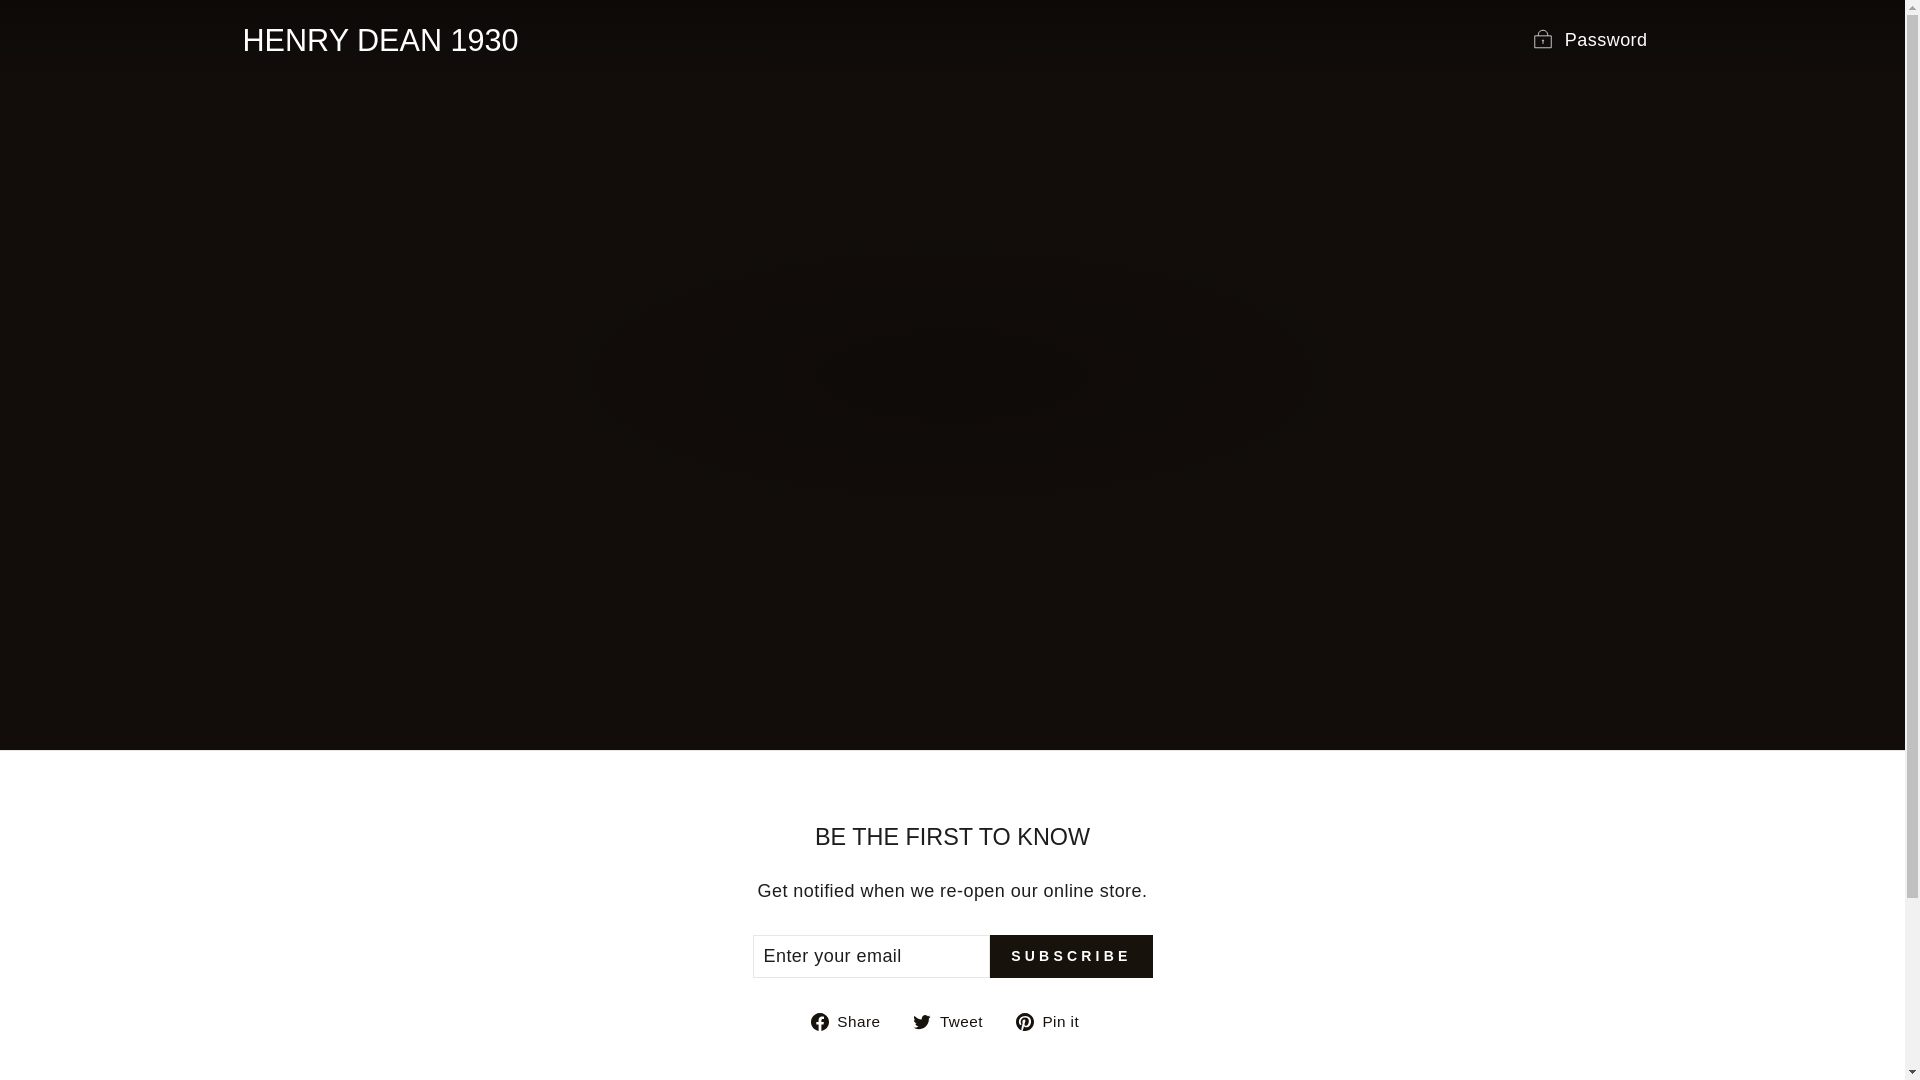 Image resolution: width=1920 pixels, height=1080 pixels. I want to click on Tweet on Twitter, so click(853, 1020).